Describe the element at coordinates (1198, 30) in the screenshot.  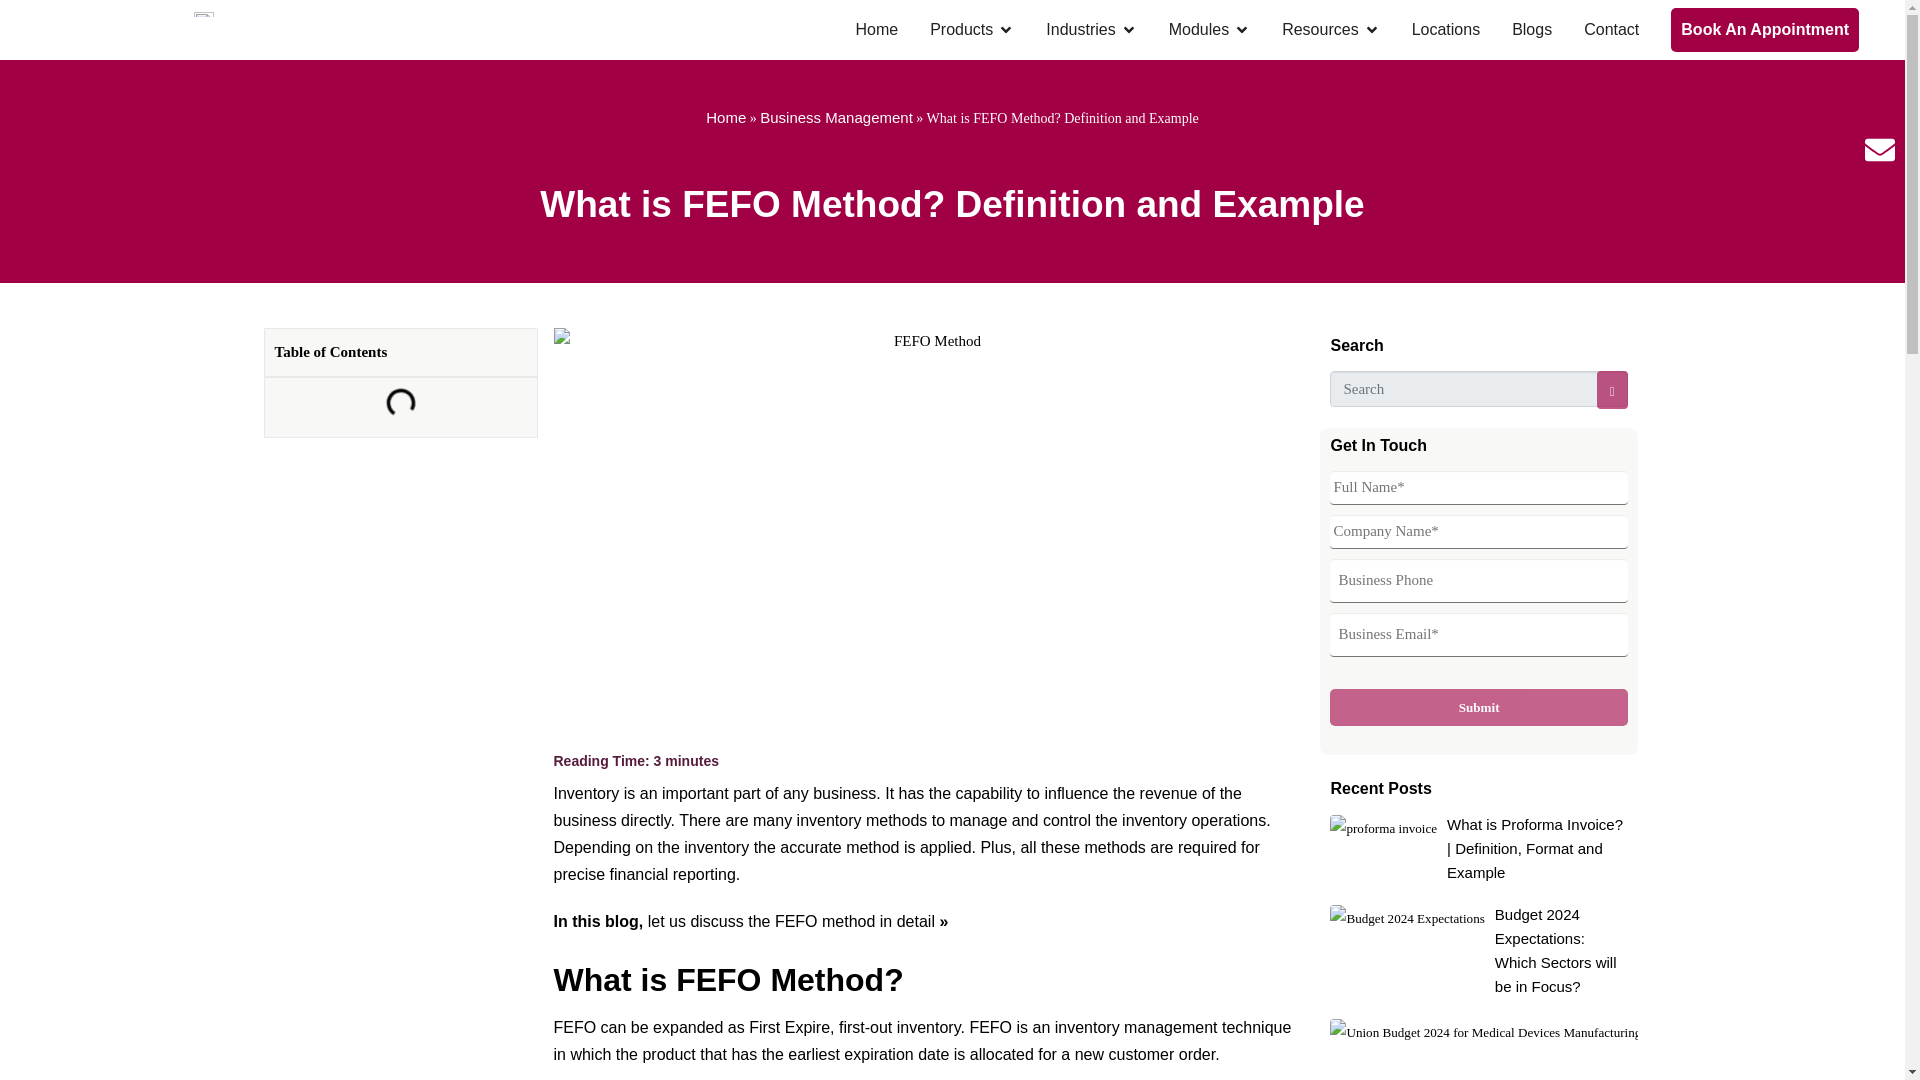
I see `Modules` at that location.